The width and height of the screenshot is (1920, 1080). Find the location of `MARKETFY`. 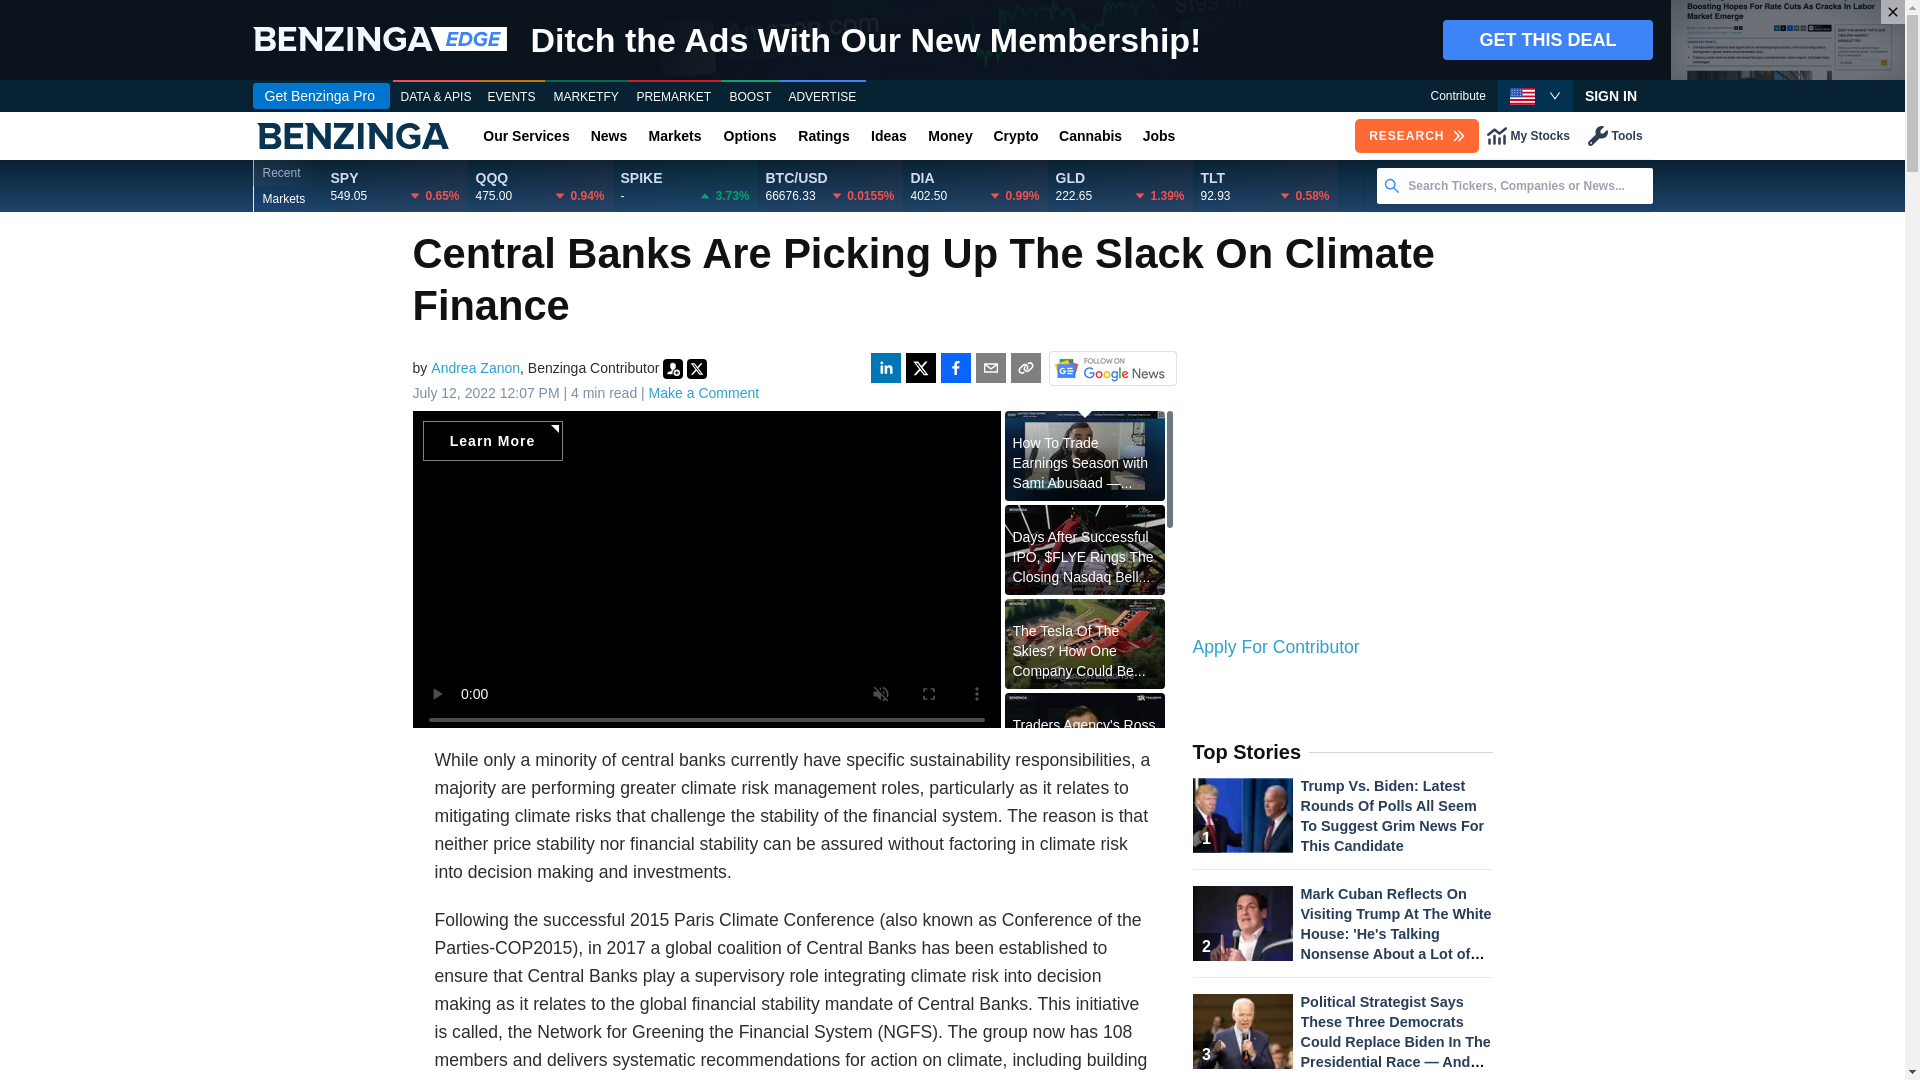

MARKETFY is located at coordinates (586, 97).